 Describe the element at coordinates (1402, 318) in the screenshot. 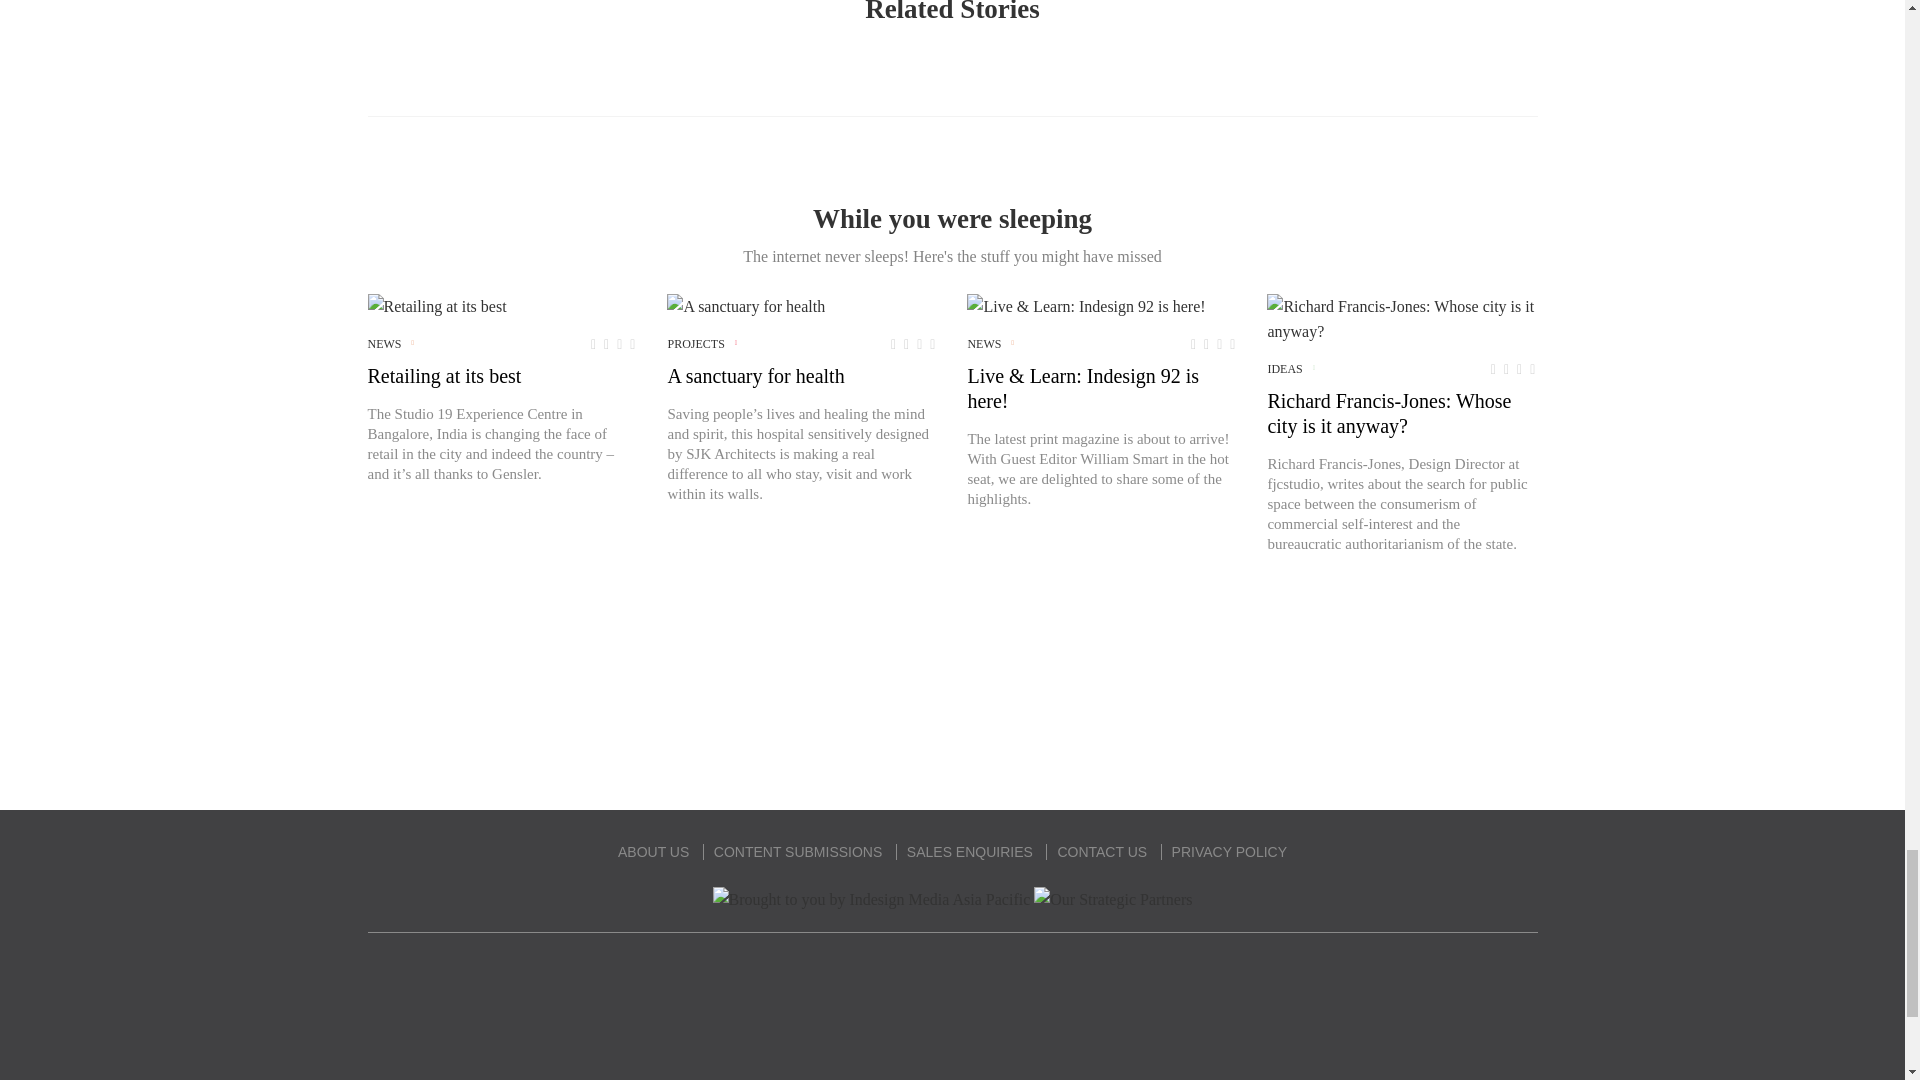

I see `Richard Francis-Jones: Whose city is it anyway?` at that location.